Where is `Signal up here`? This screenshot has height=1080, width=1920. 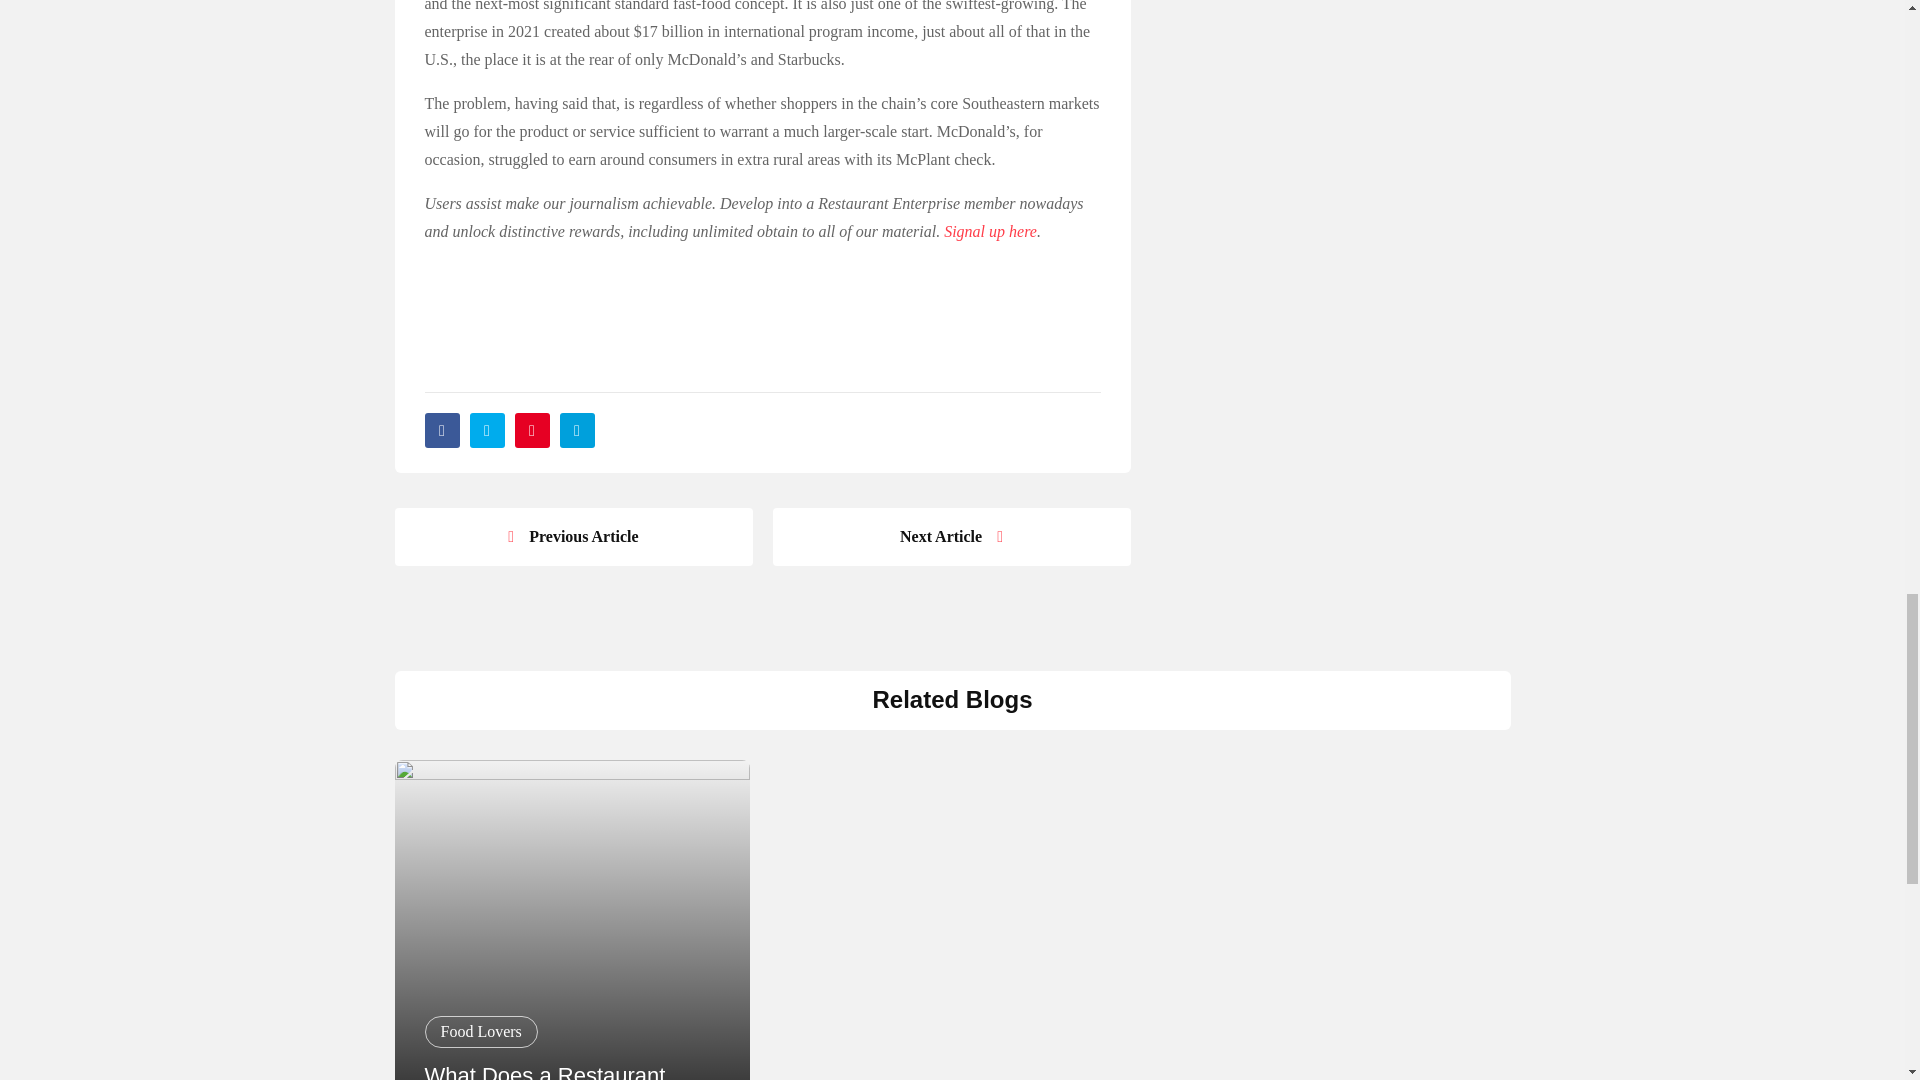
Signal up here is located at coordinates (990, 232).